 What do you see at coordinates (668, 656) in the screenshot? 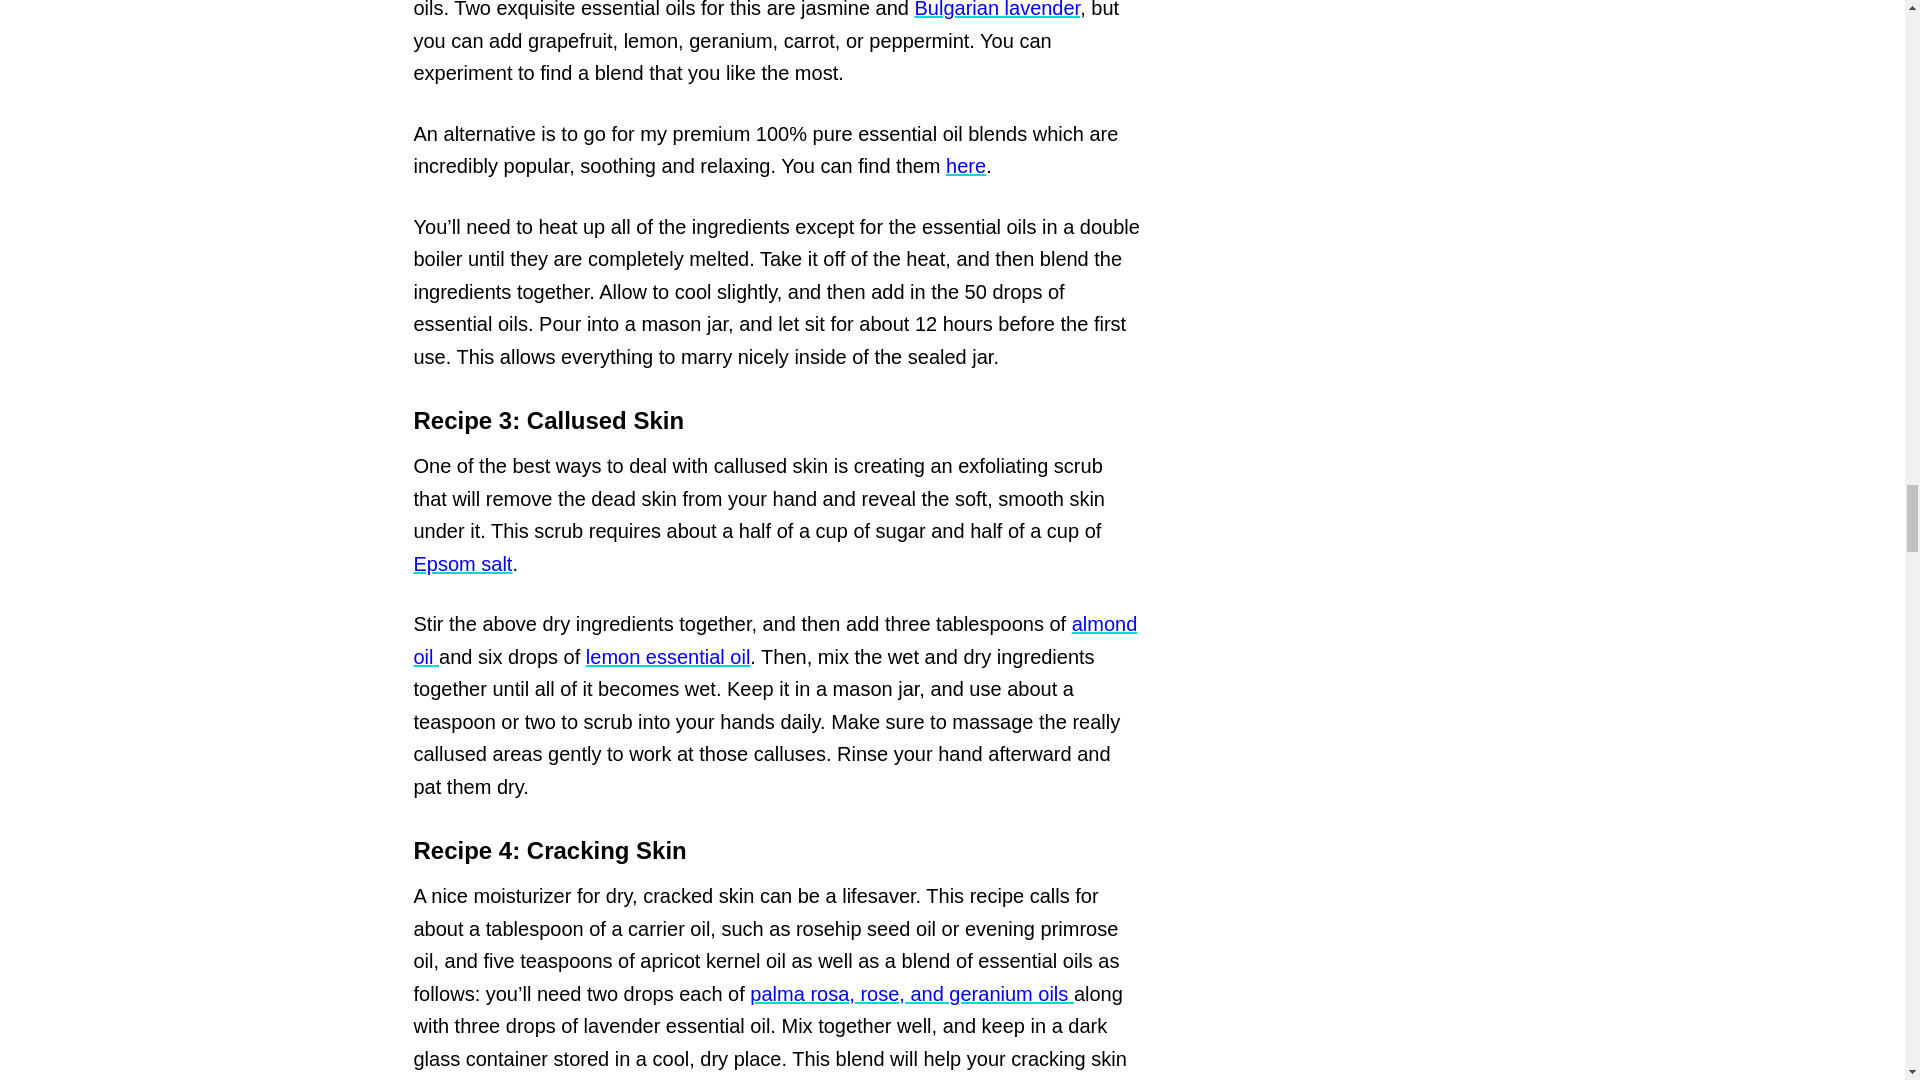
I see `lemon essential oil` at bounding box center [668, 656].